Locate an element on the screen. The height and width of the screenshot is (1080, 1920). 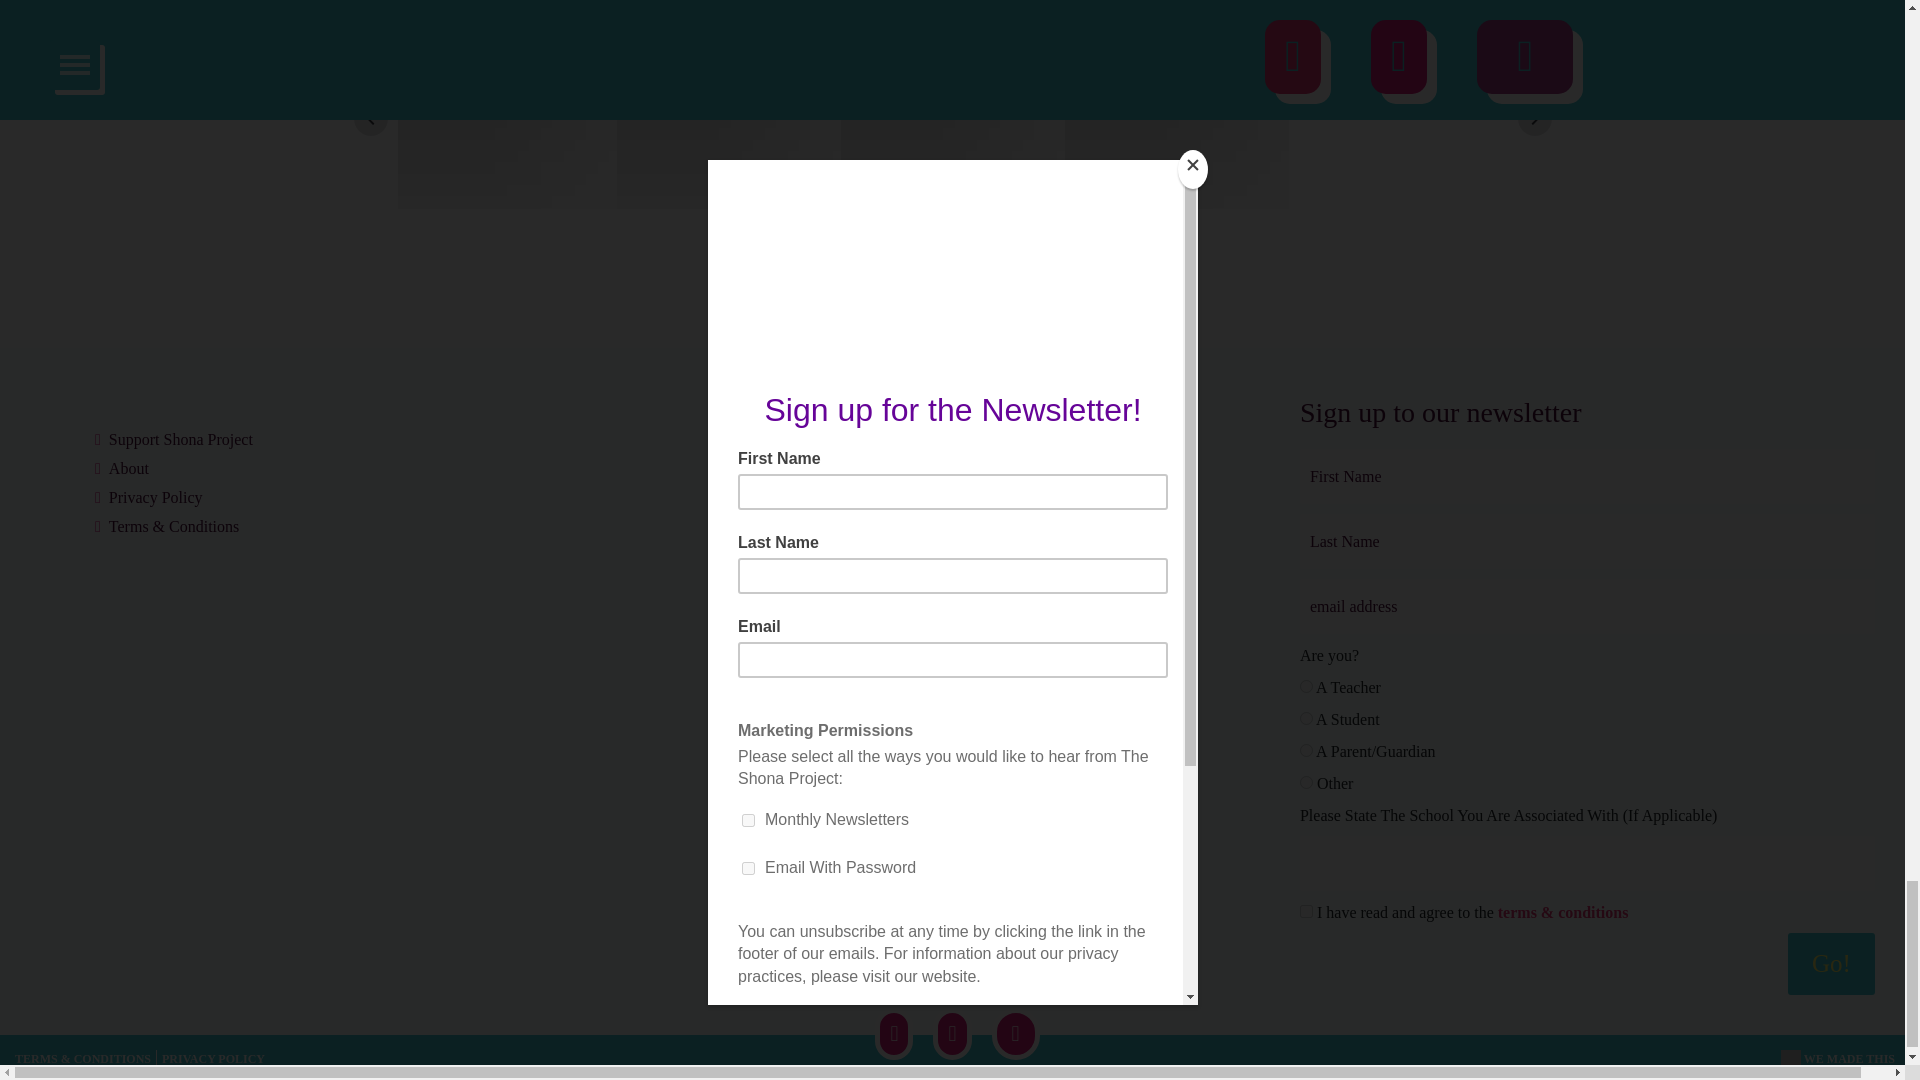
1 is located at coordinates (1306, 912).